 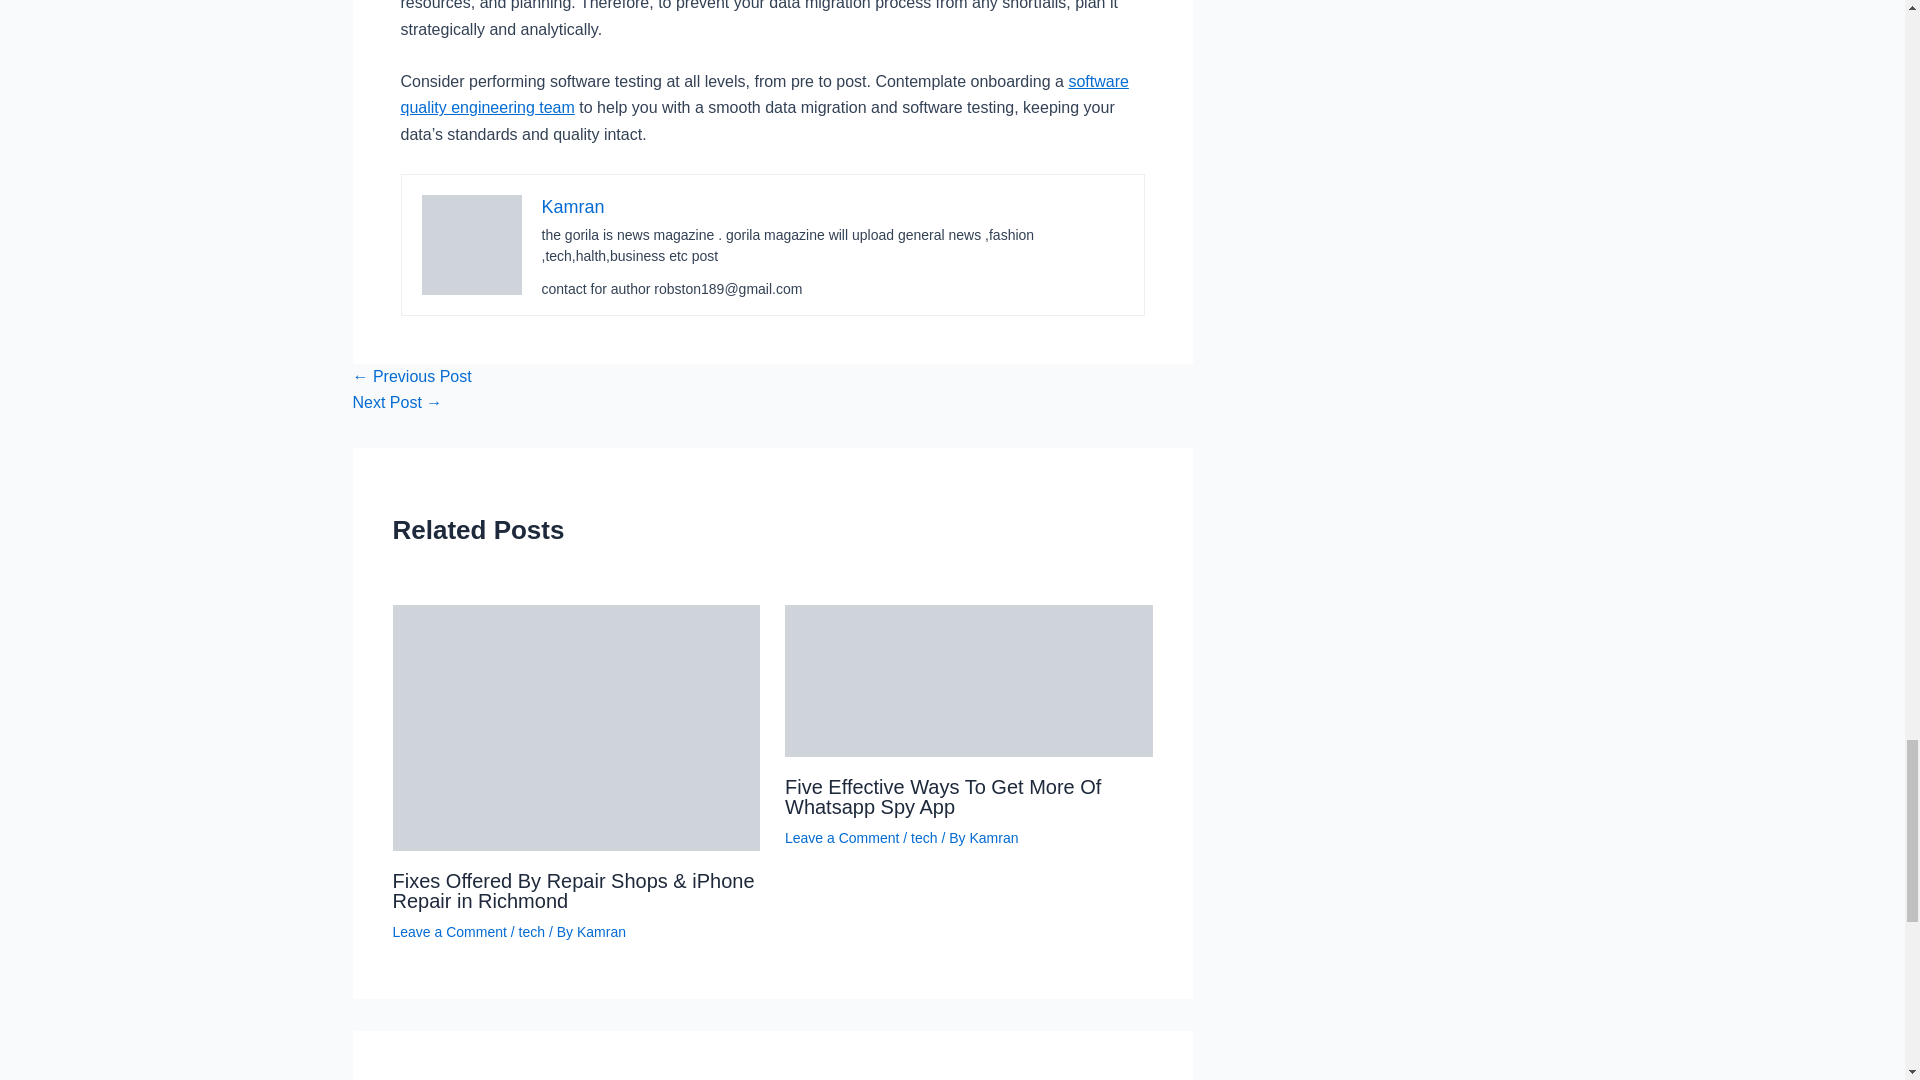 What do you see at coordinates (993, 838) in the screenshot?
I see `View all posts by Kamran` at bounding box center [993, 838].